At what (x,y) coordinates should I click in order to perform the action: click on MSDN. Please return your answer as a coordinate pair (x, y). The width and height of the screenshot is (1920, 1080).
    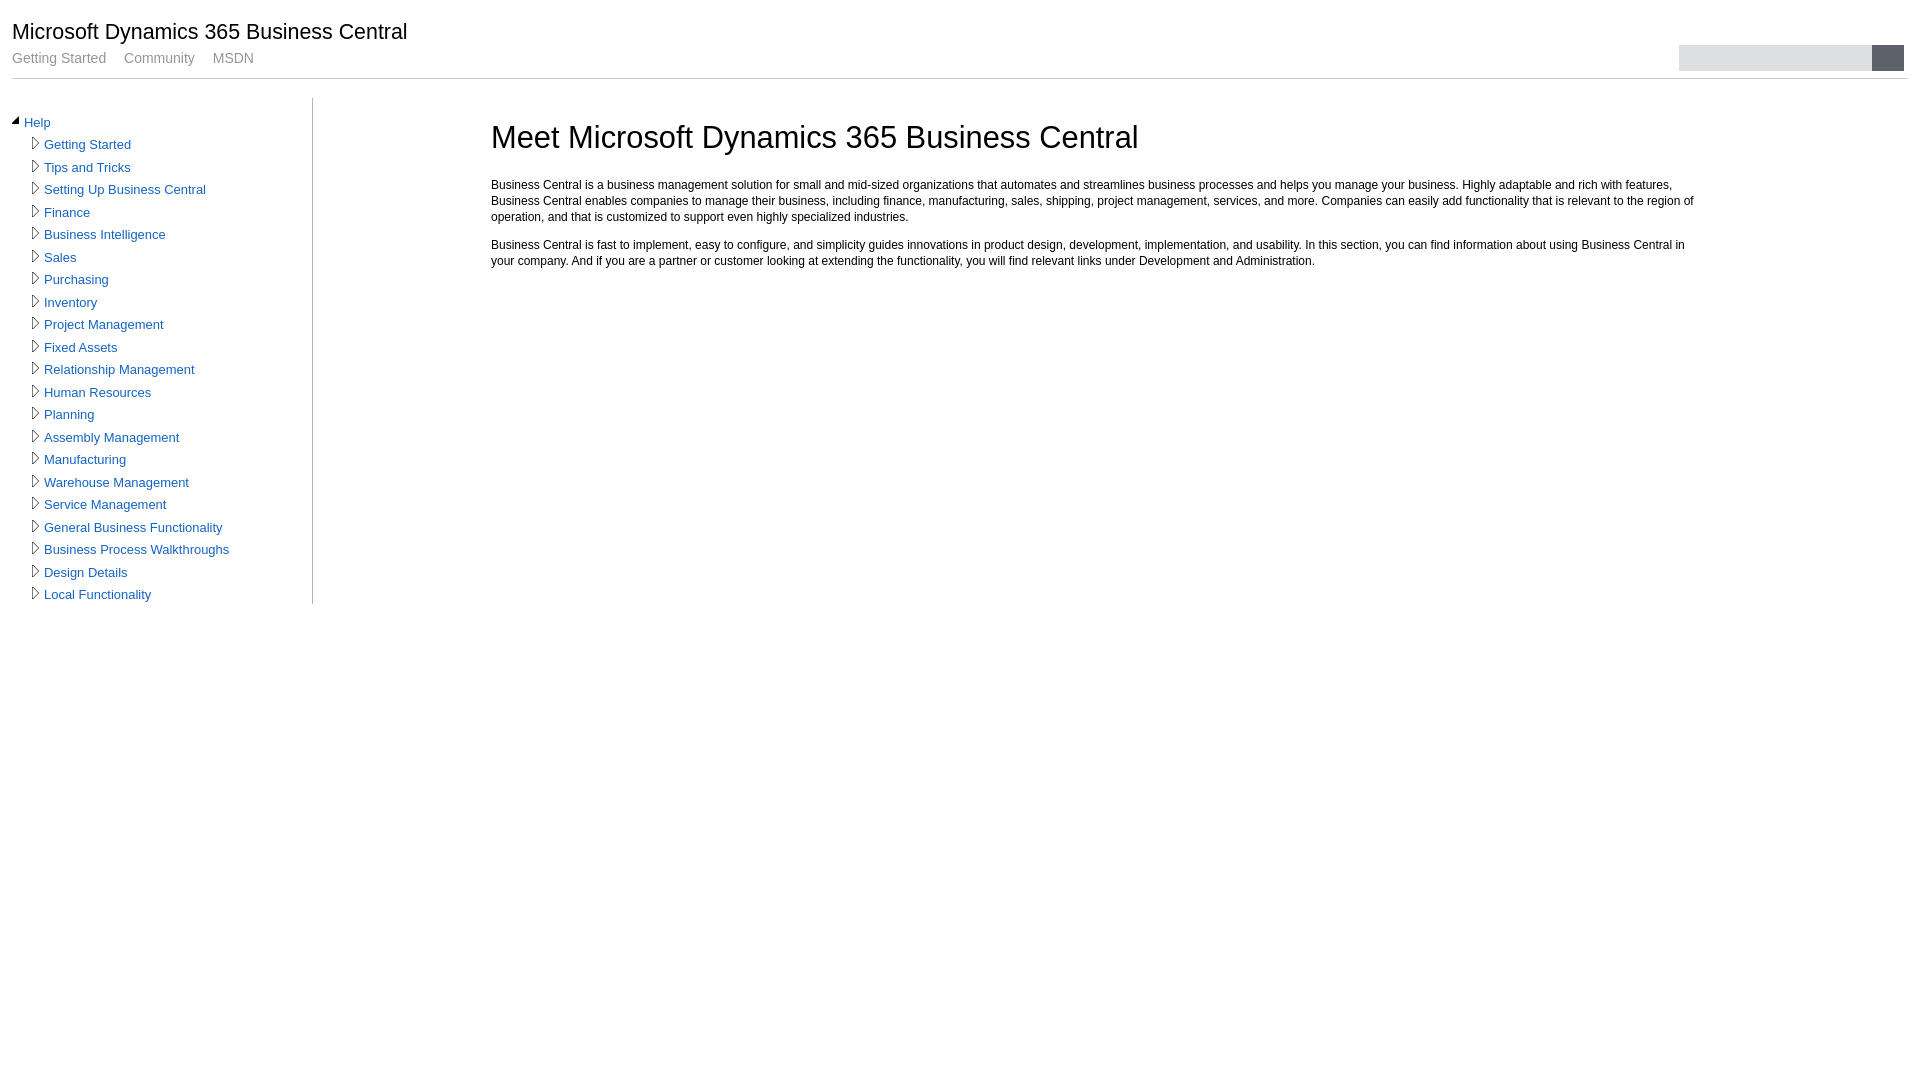
    Looking at the image, I should click on (234, 58).